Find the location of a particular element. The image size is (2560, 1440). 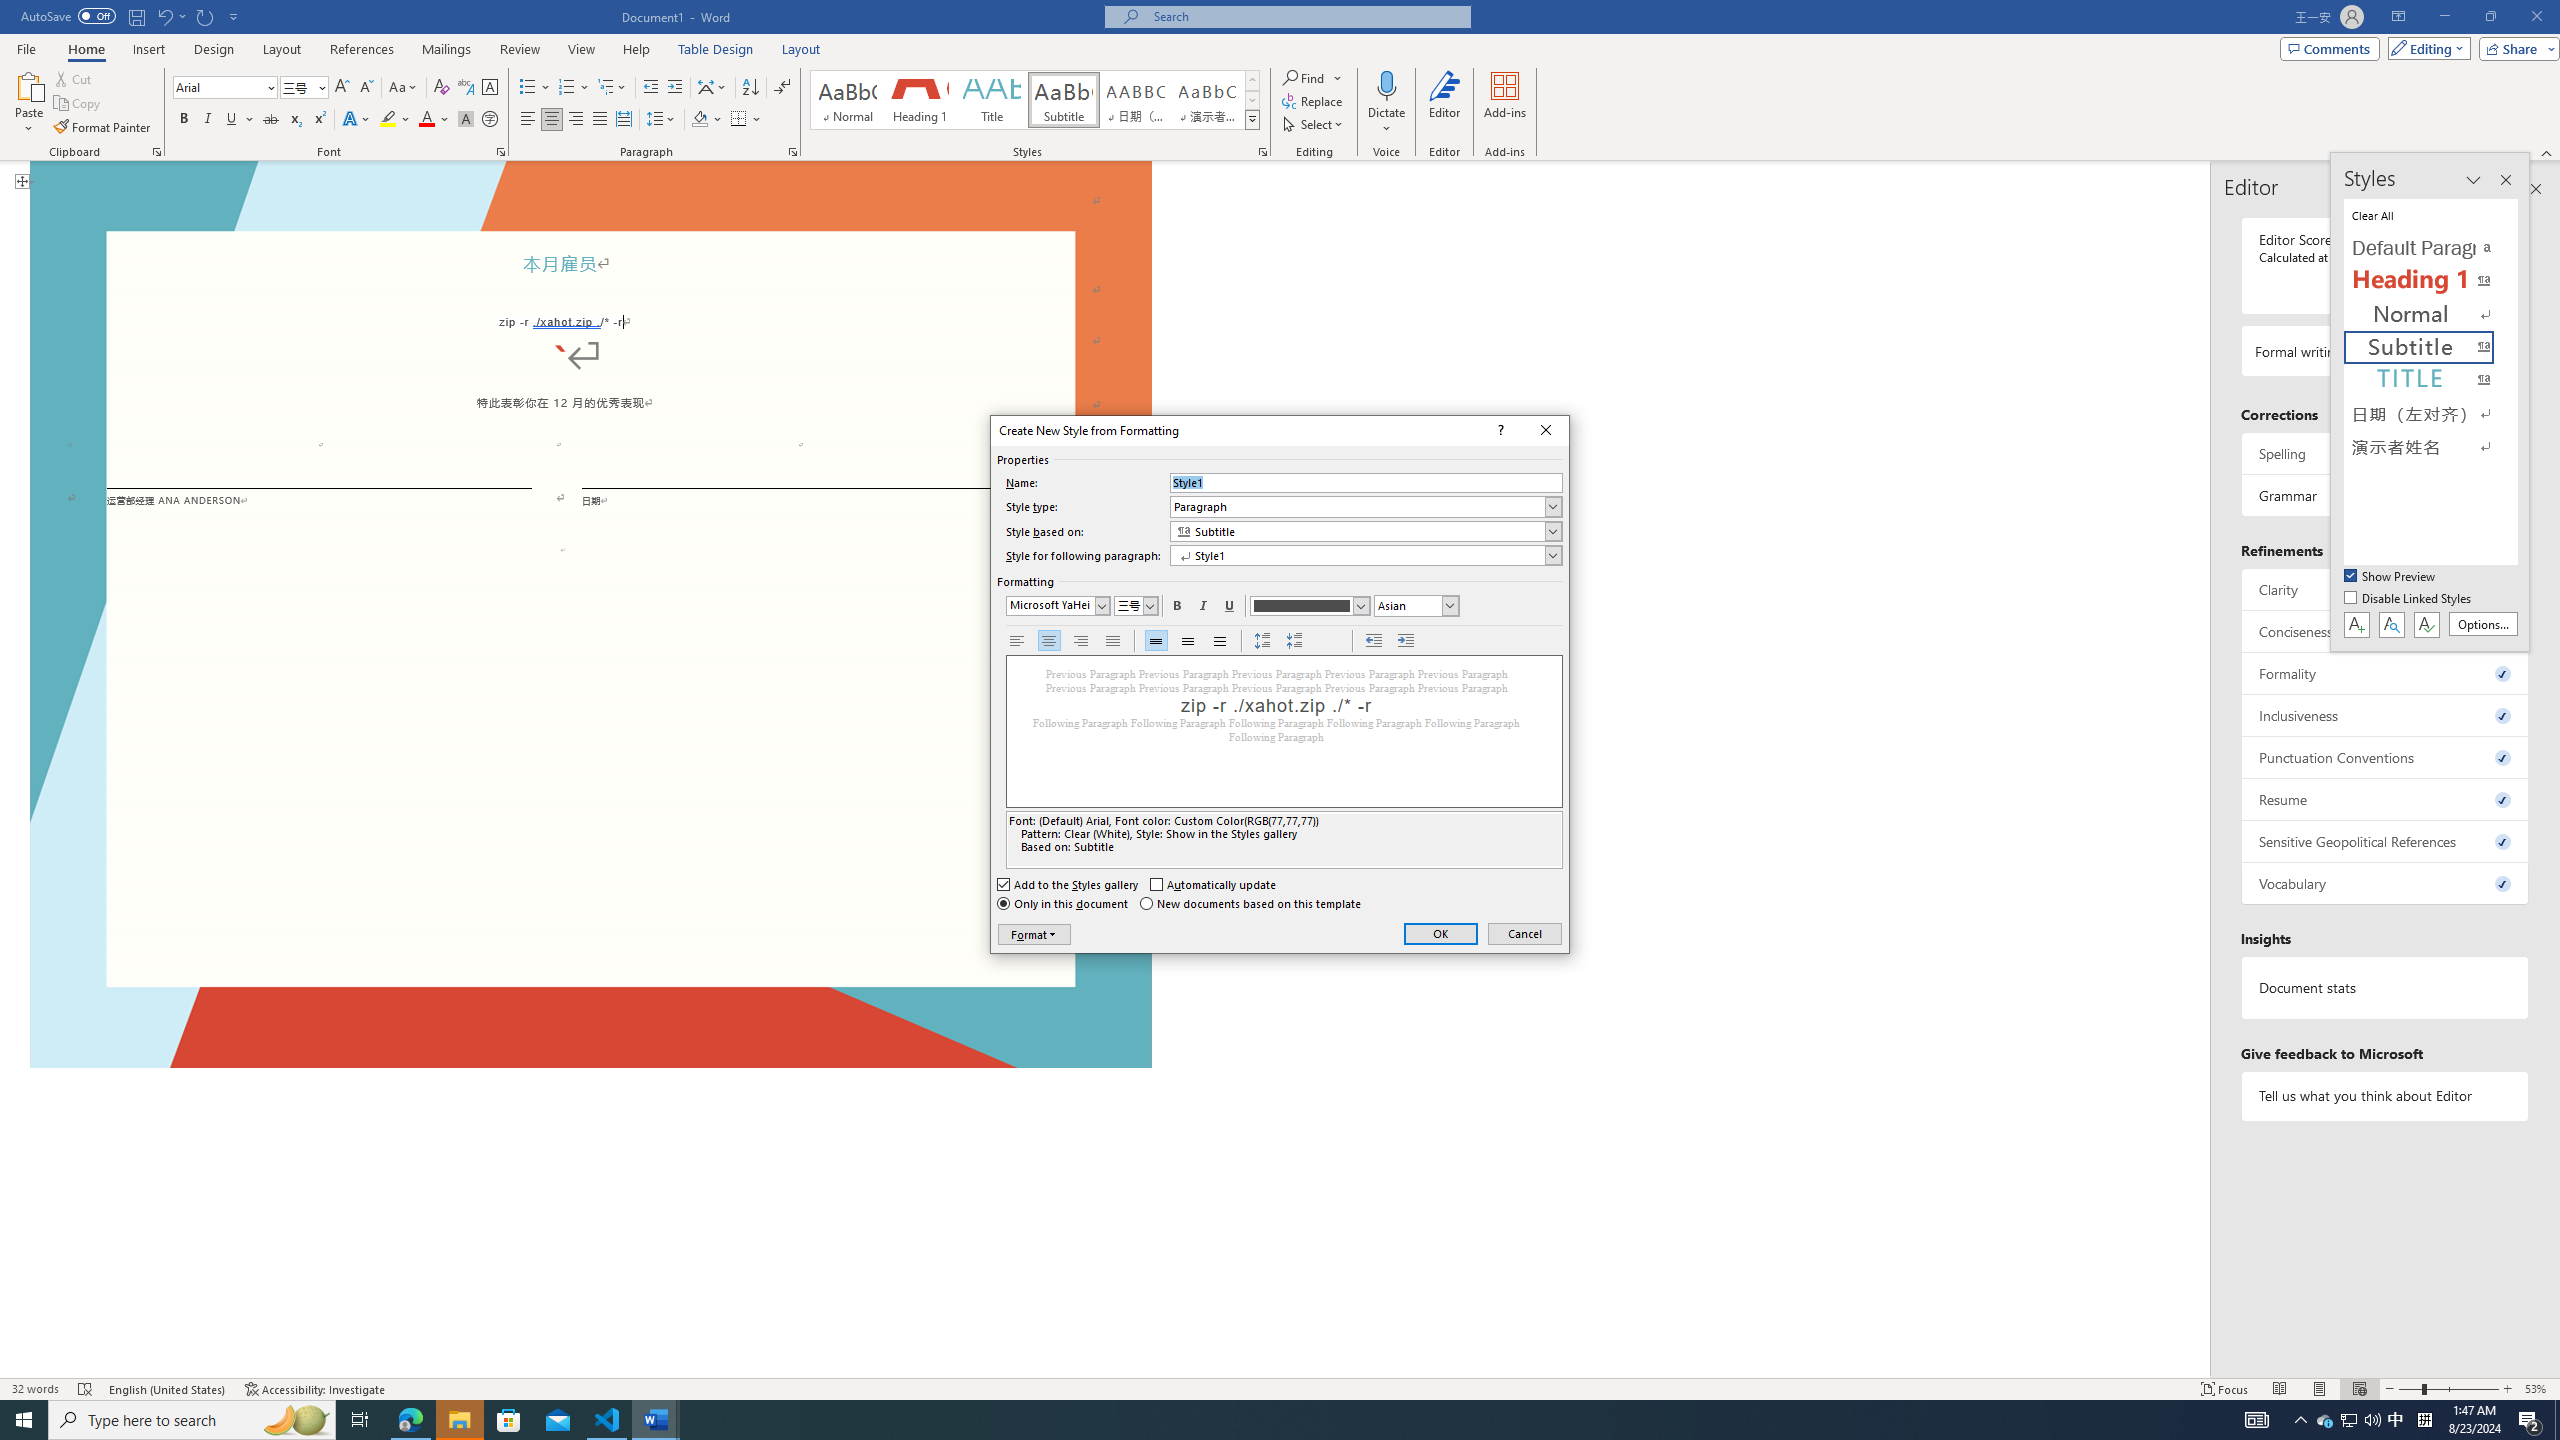

Grammar, 1 issue. Press space or enter to review items. is located at coordinates (2386, 495).